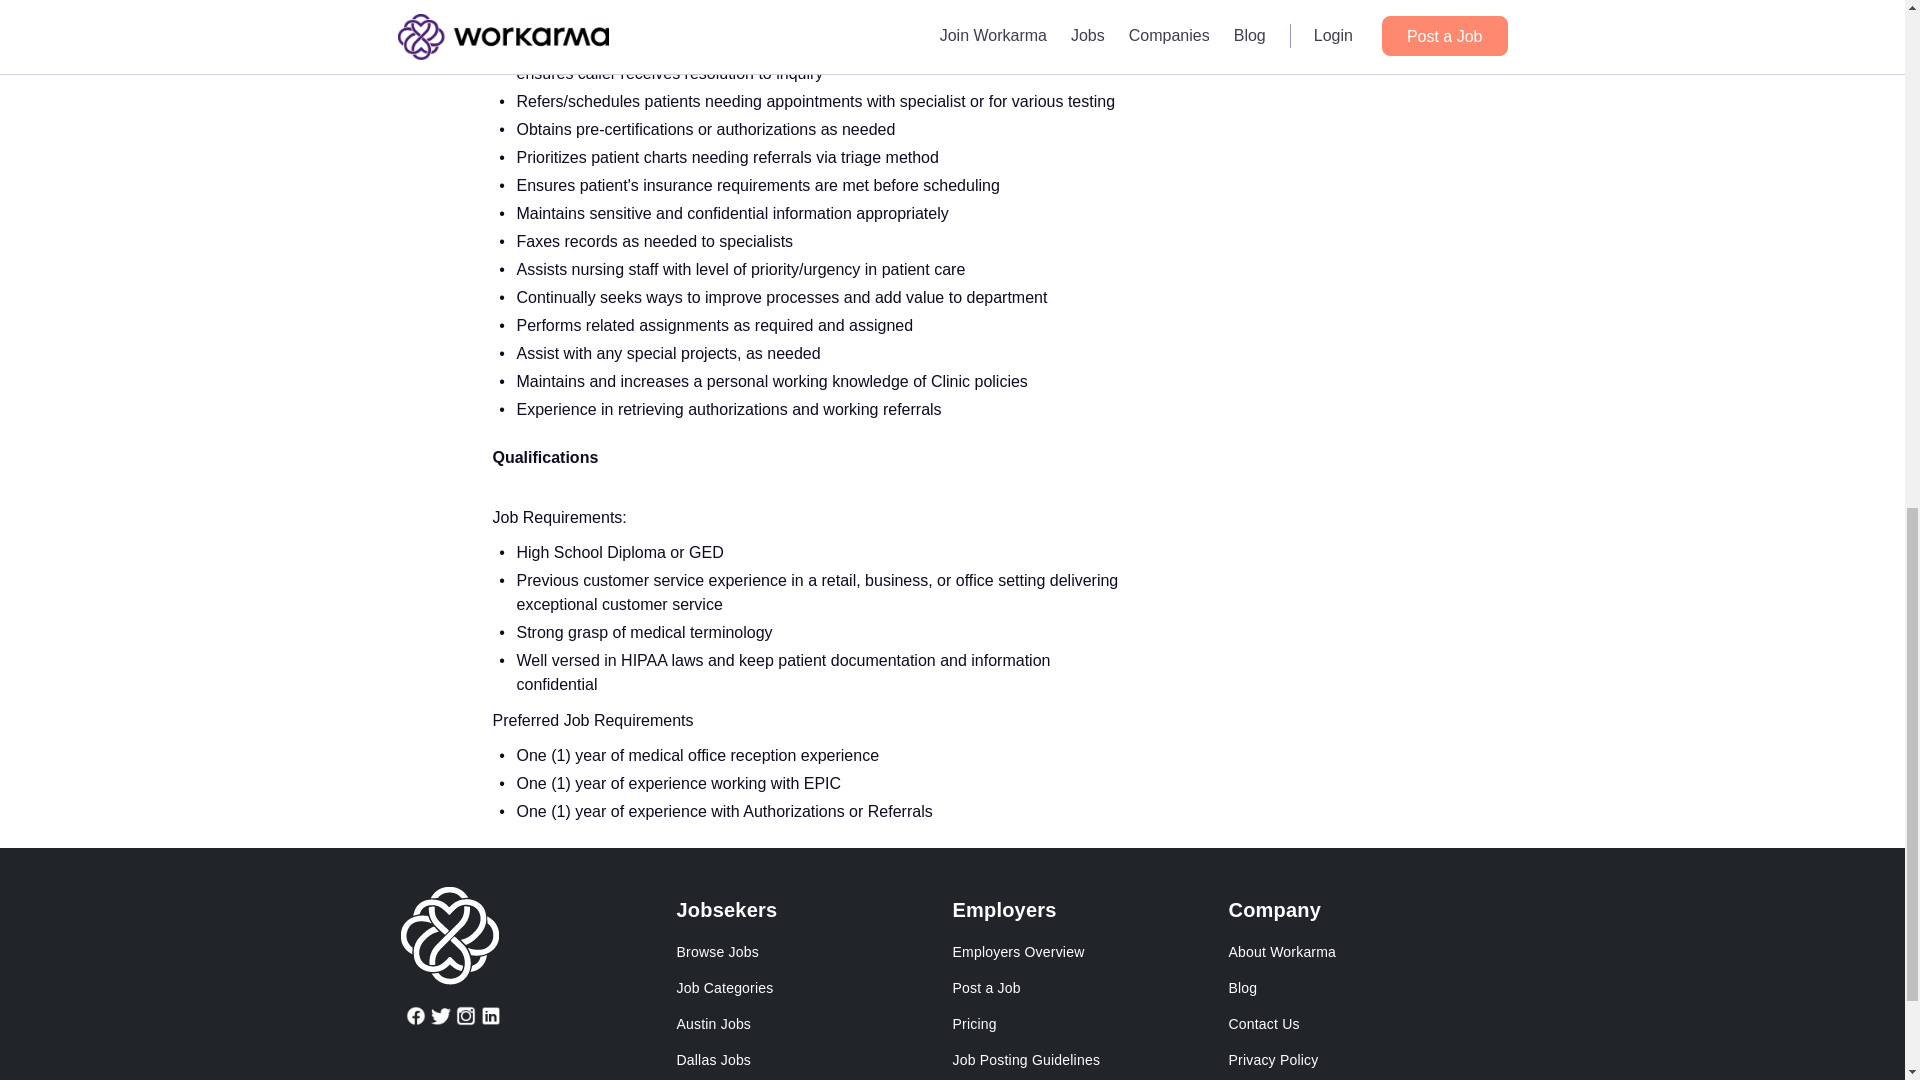 The width and height of the screenshot is (1920, 1080). What do you see at coordinates (986, 987) in the screenshot?
I see `Post a Job` at bounding box center [986, 987].